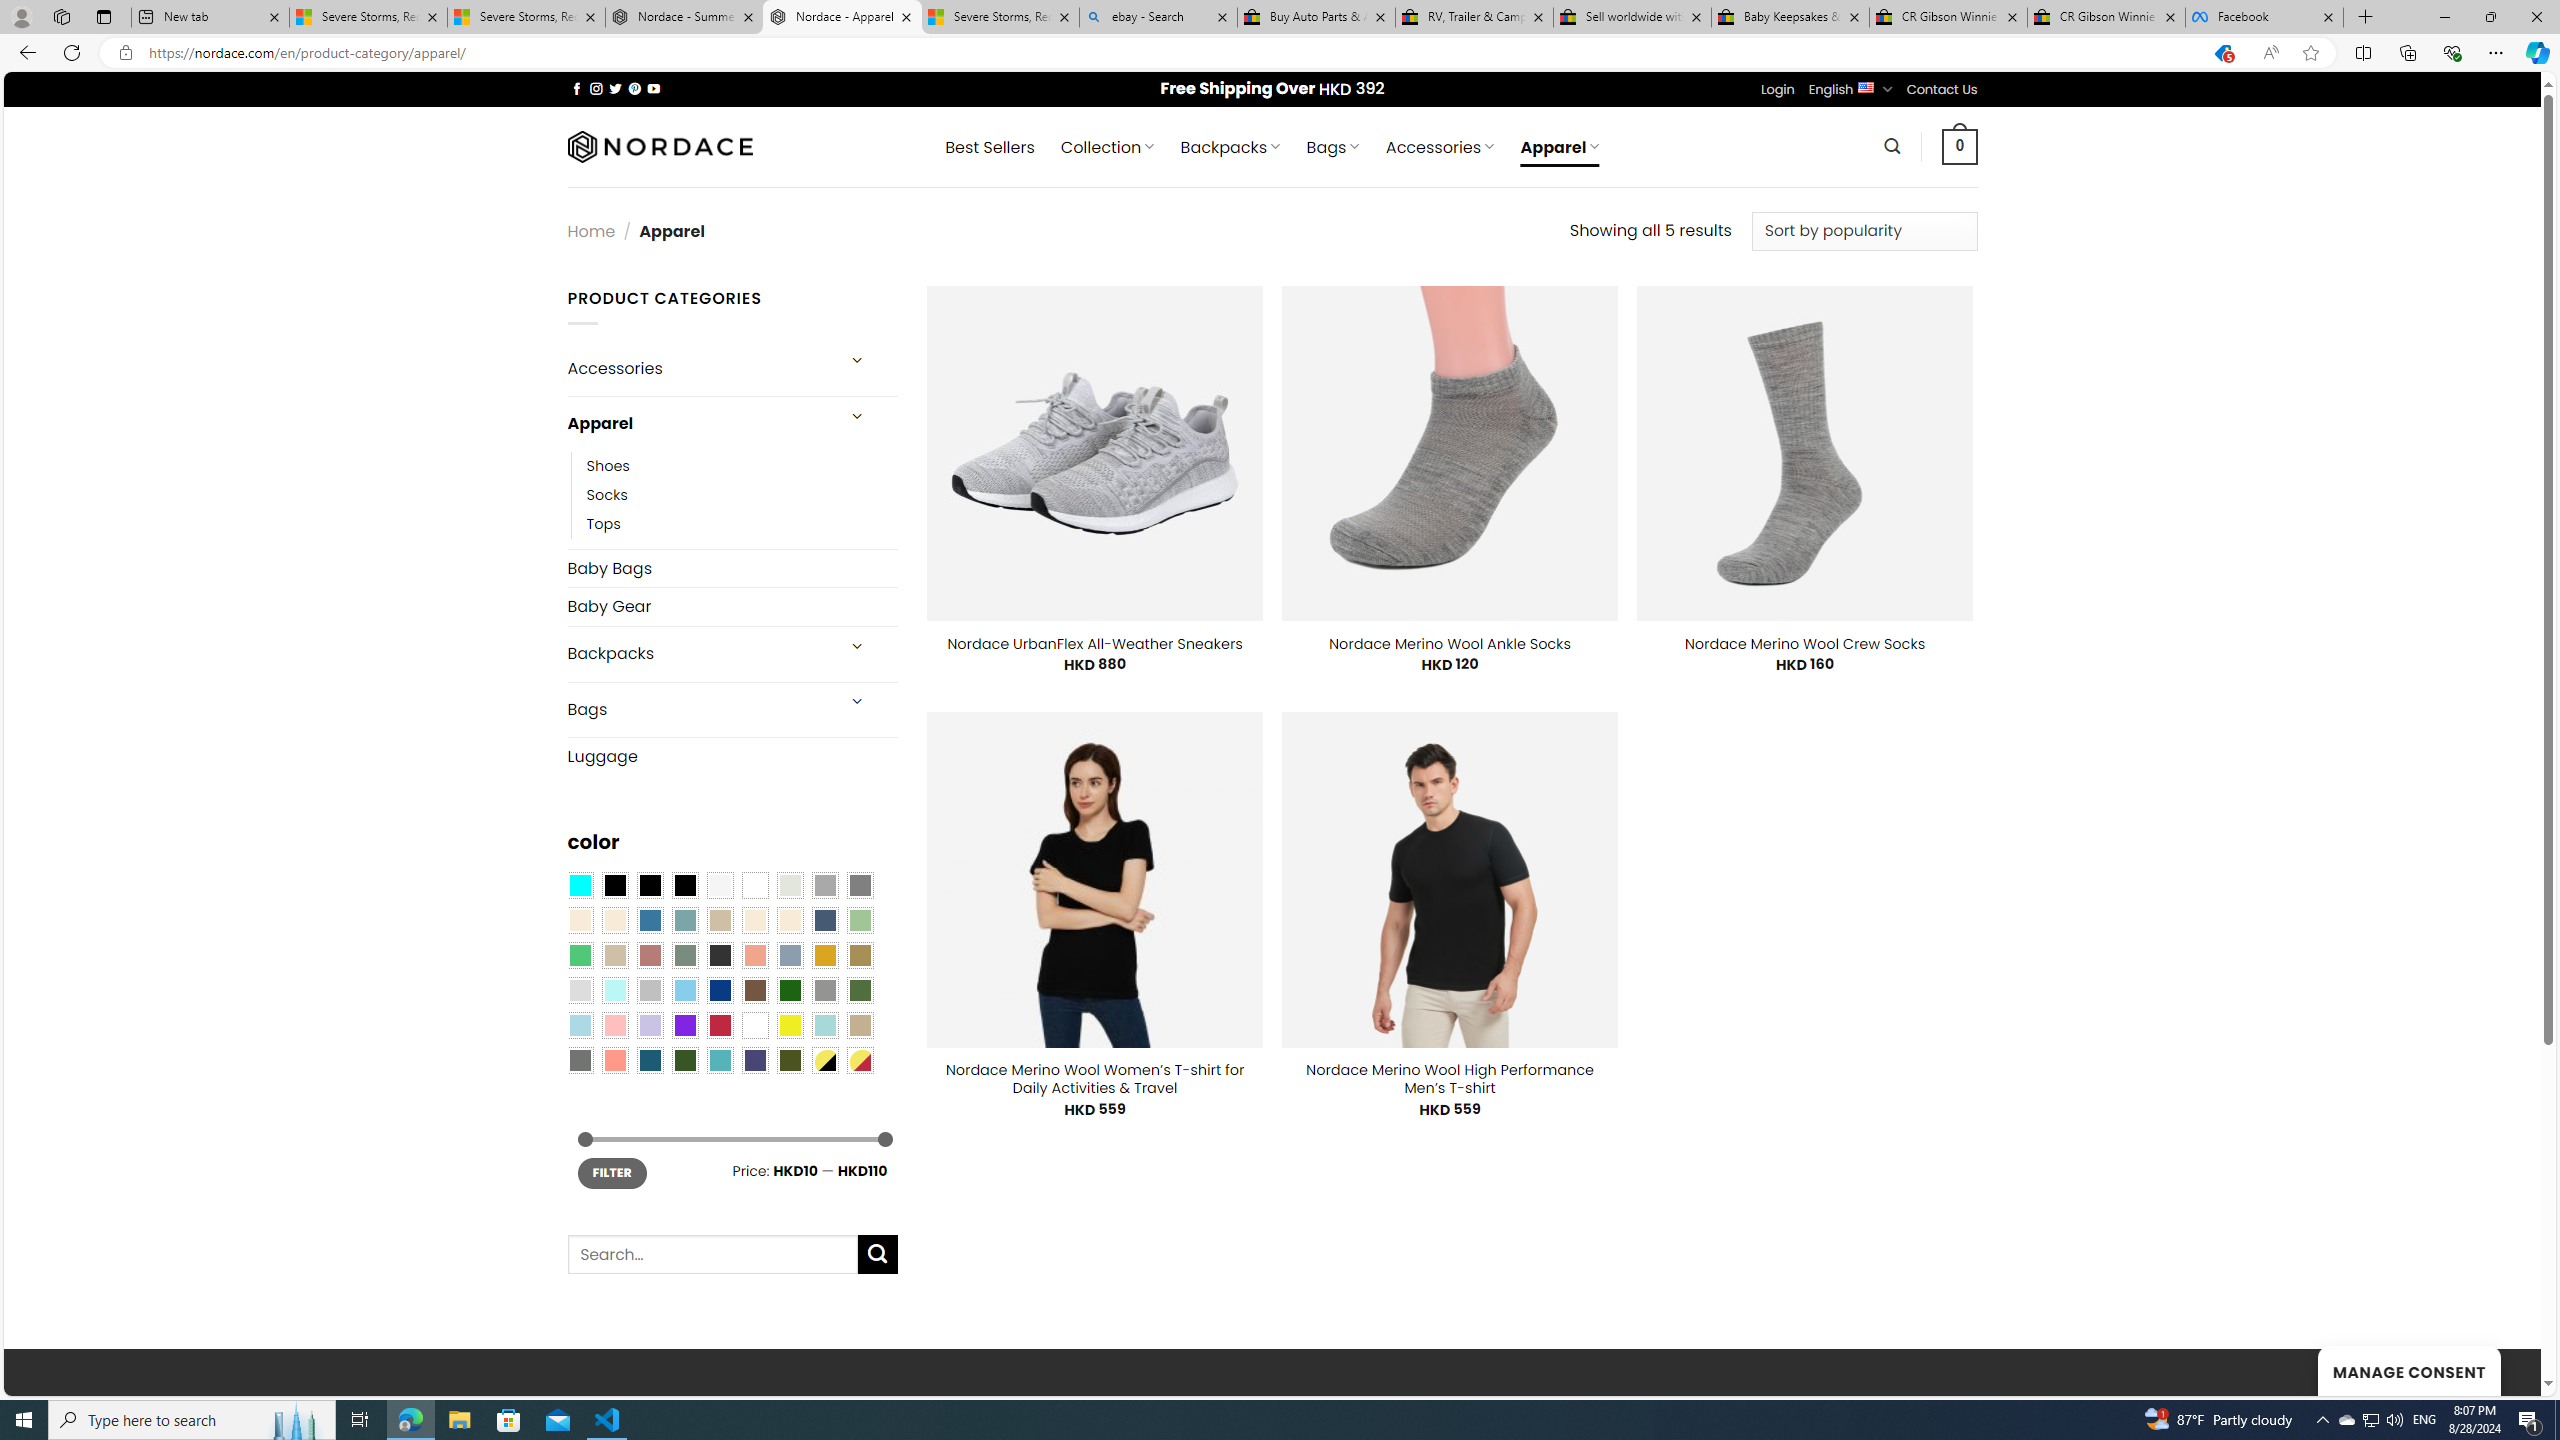  I want to click on Dusty Blue, so click(790, 954).